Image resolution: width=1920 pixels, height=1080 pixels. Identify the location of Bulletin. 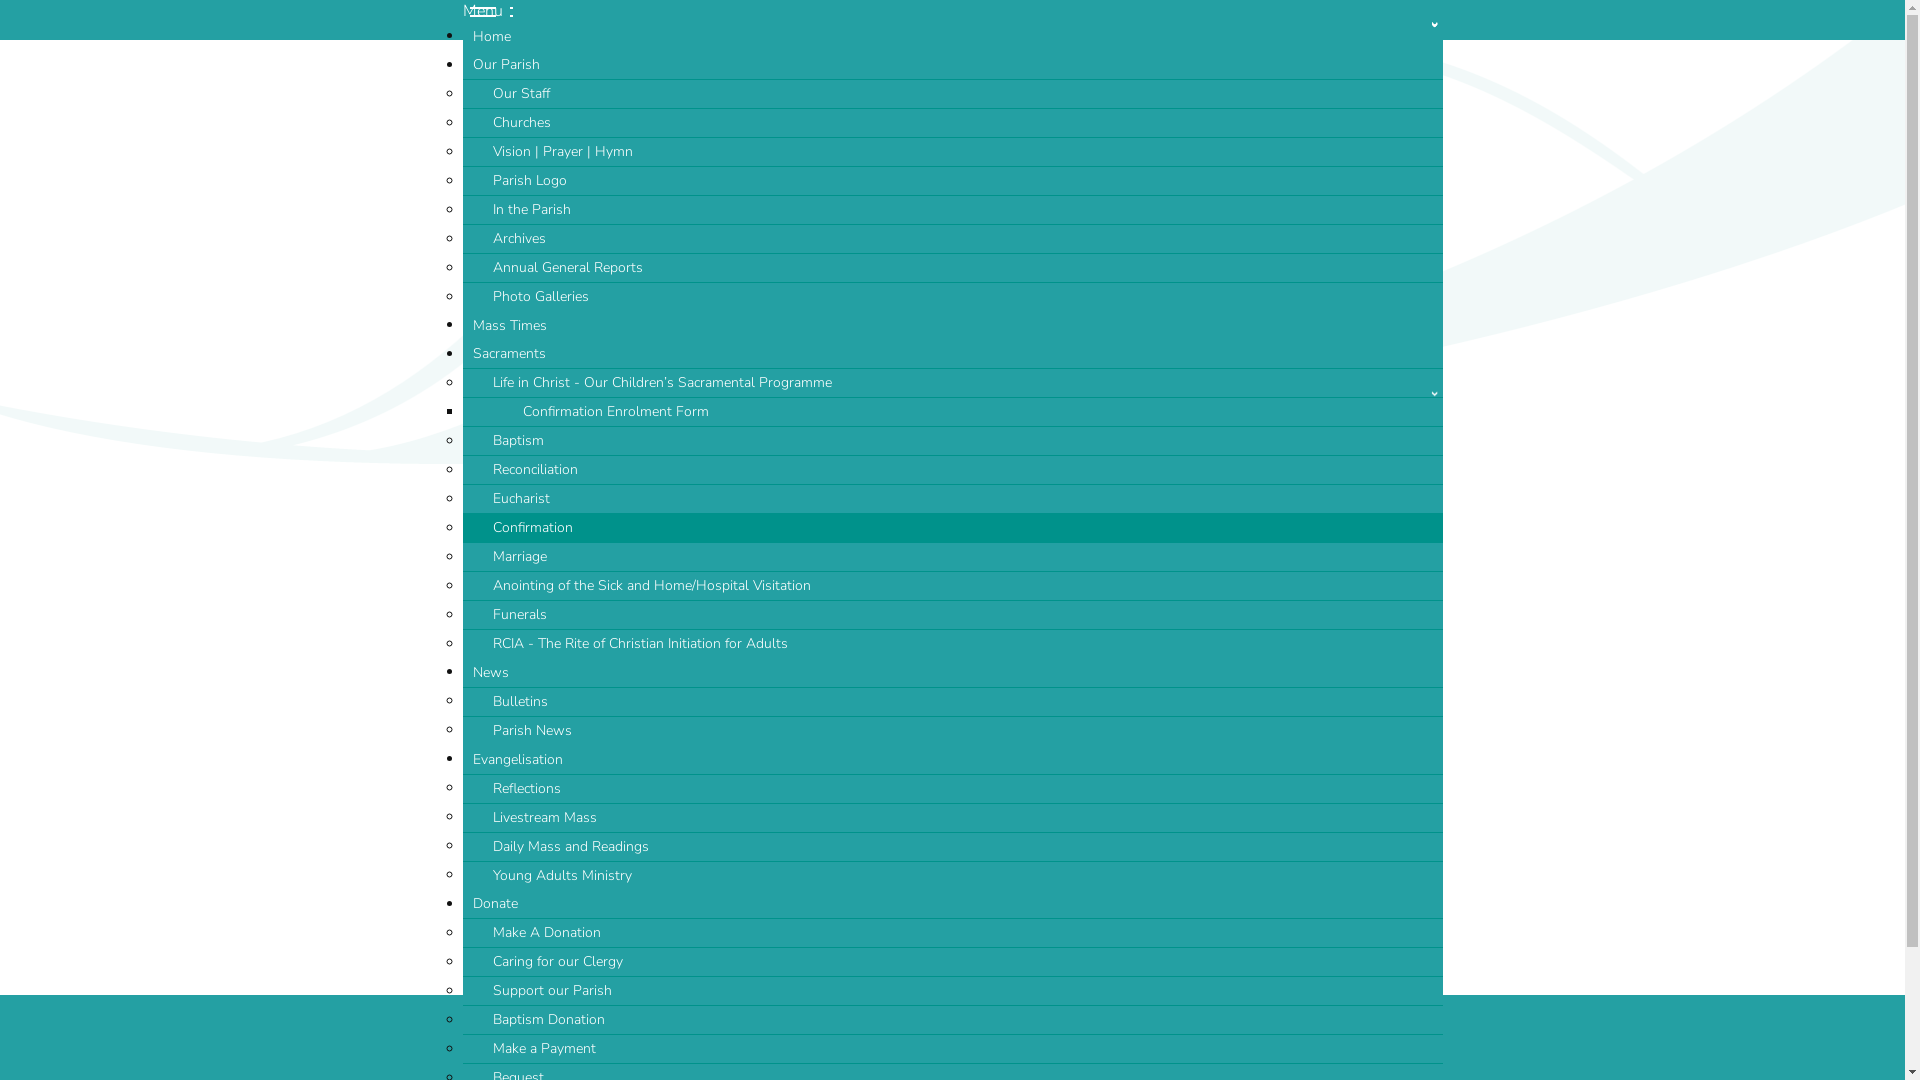
(896, 1059).